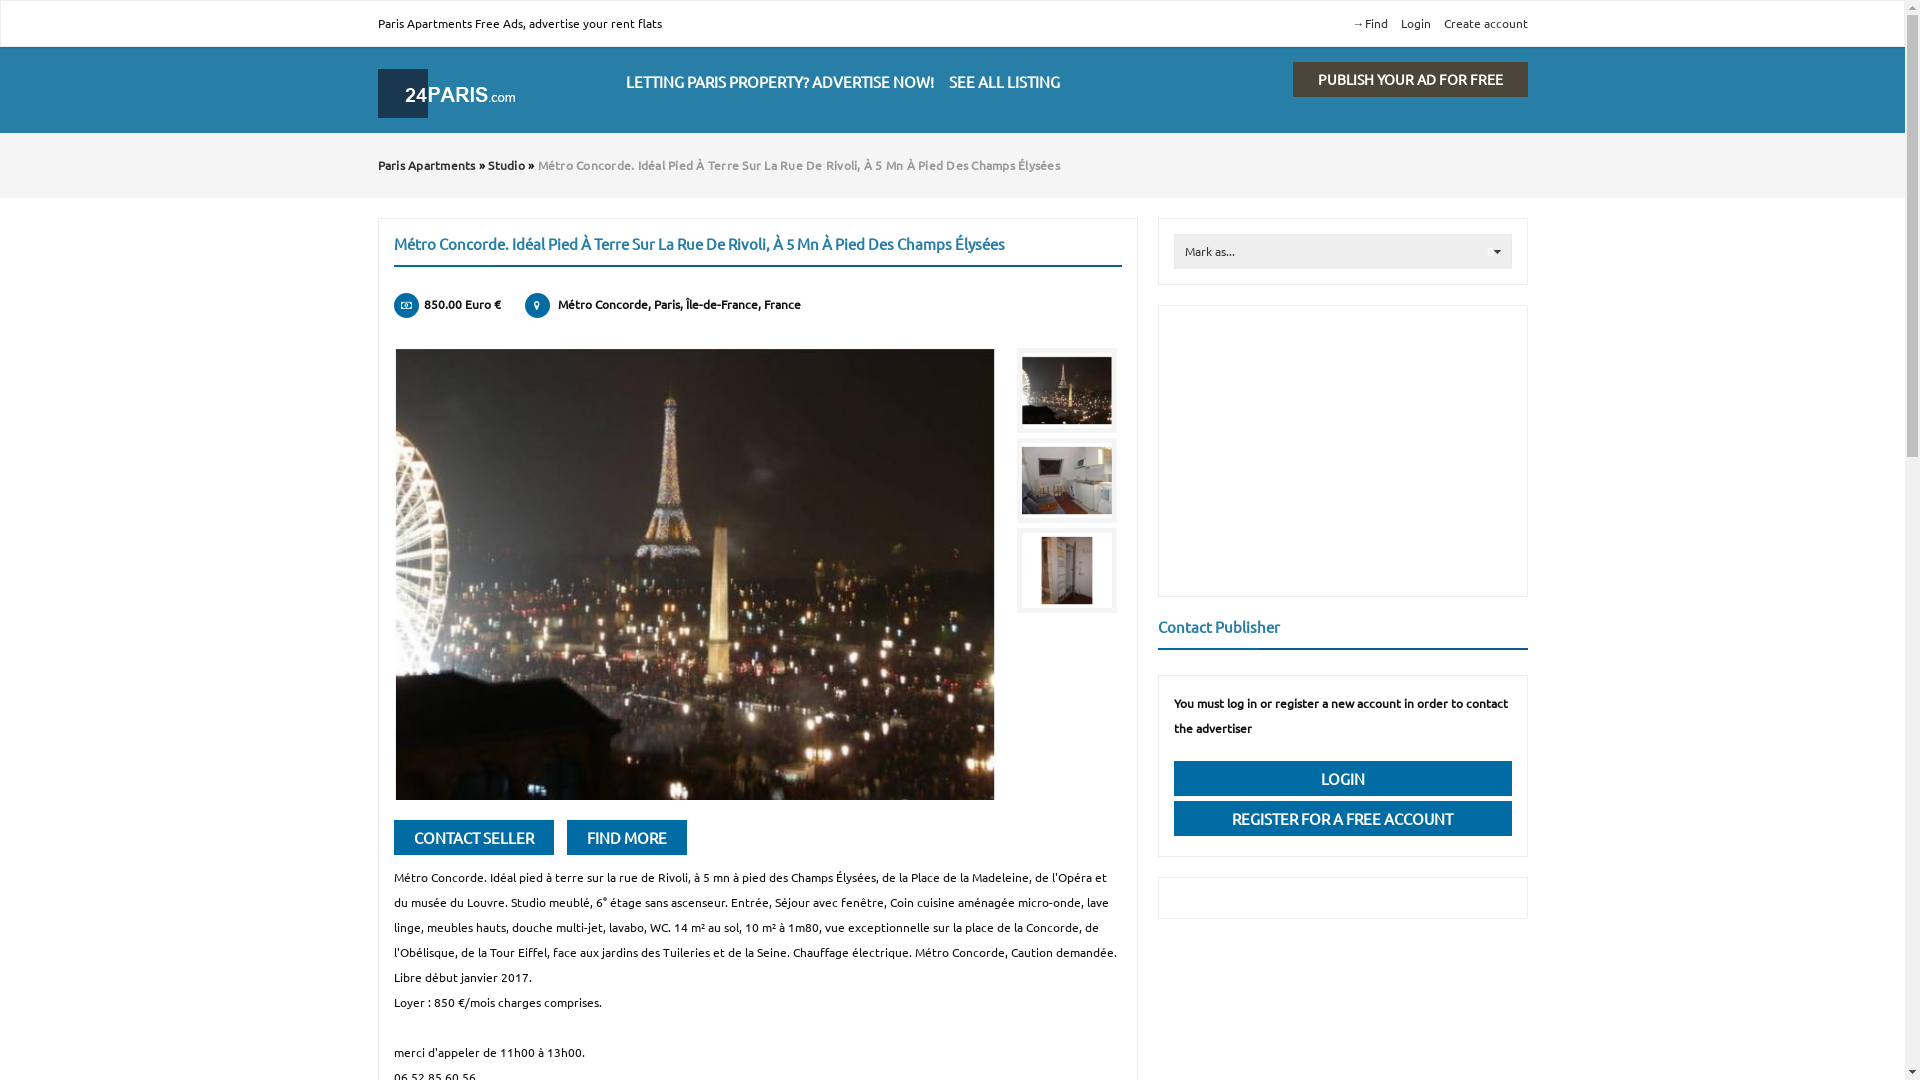 The width and height of the screenshot is (1920, 1080). Describe the element at coordinates (780, 82) in the screenshot. I see `LETTING PARIS PROPERTY? ADVERTISE NOW!` at that location.